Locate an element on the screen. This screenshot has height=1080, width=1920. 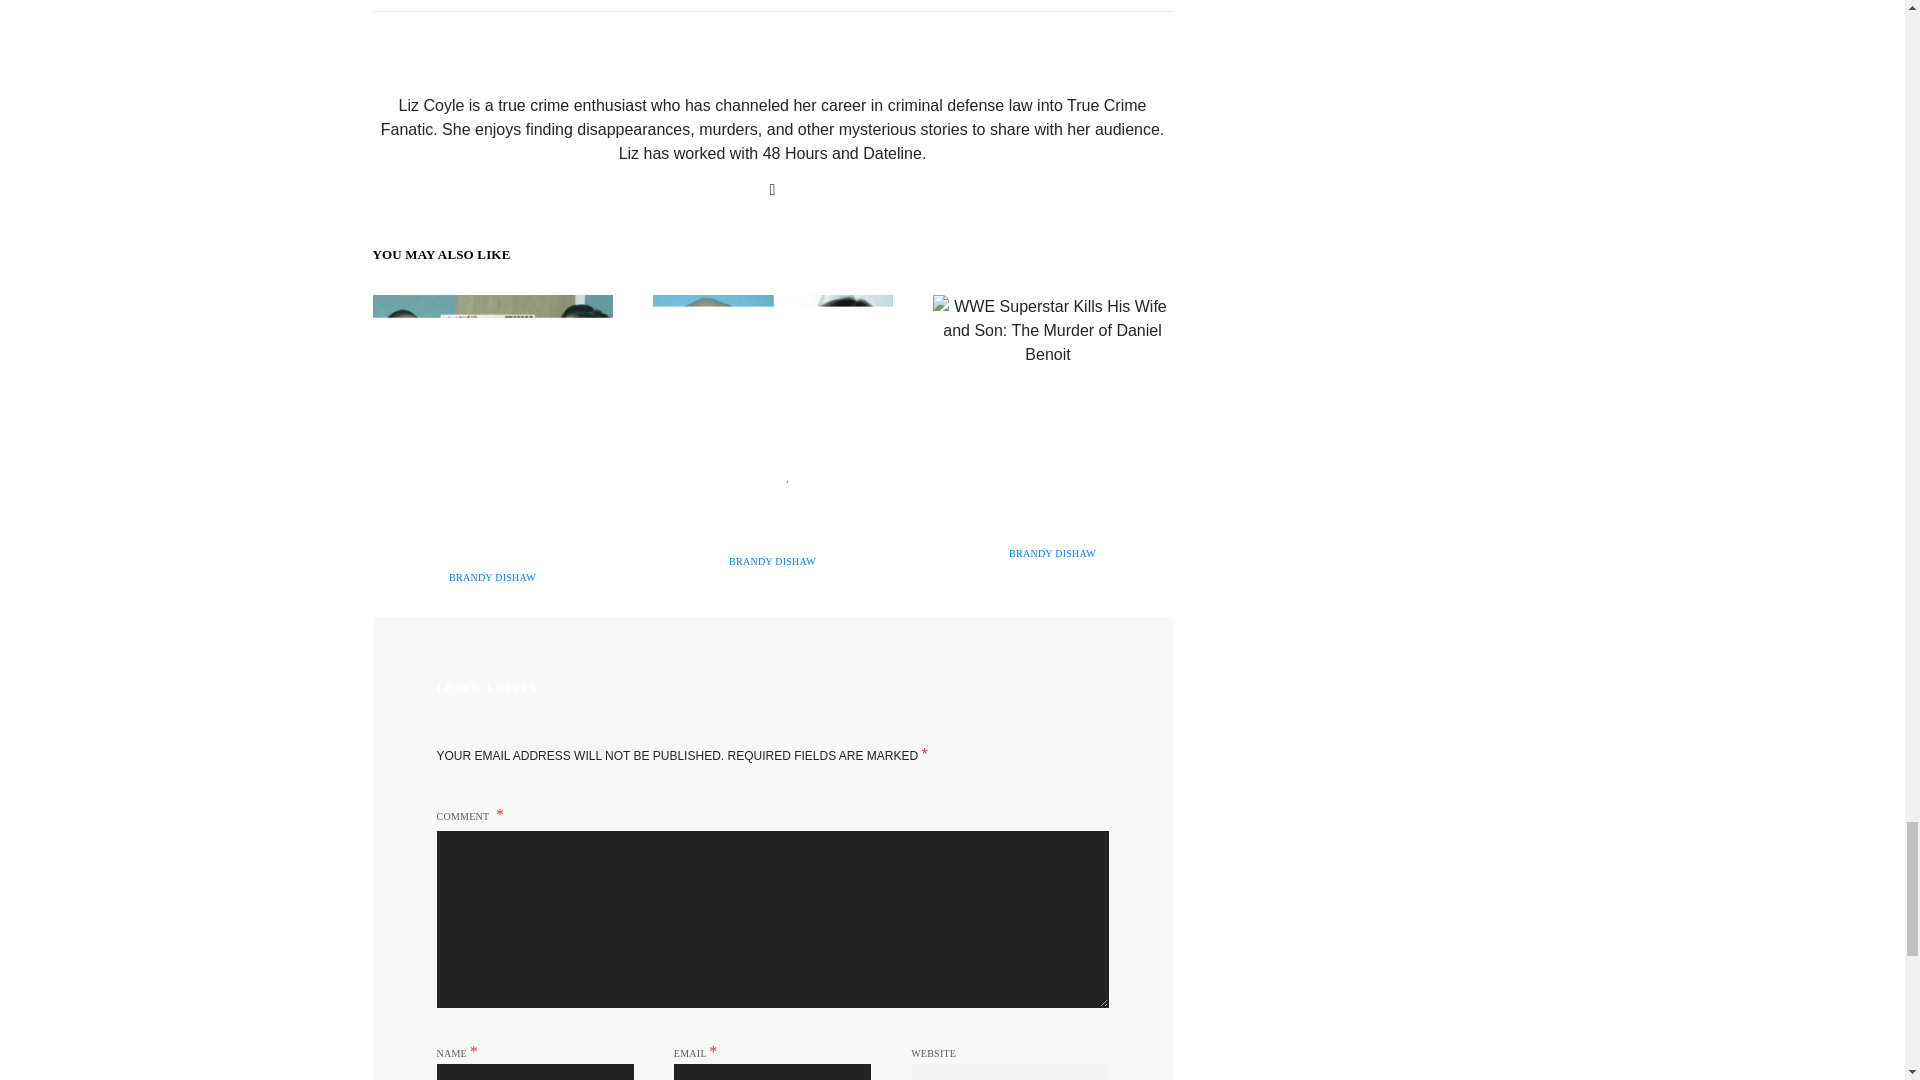
View all posts by Brandy Dishaw is located at coordinates (1052, 553).